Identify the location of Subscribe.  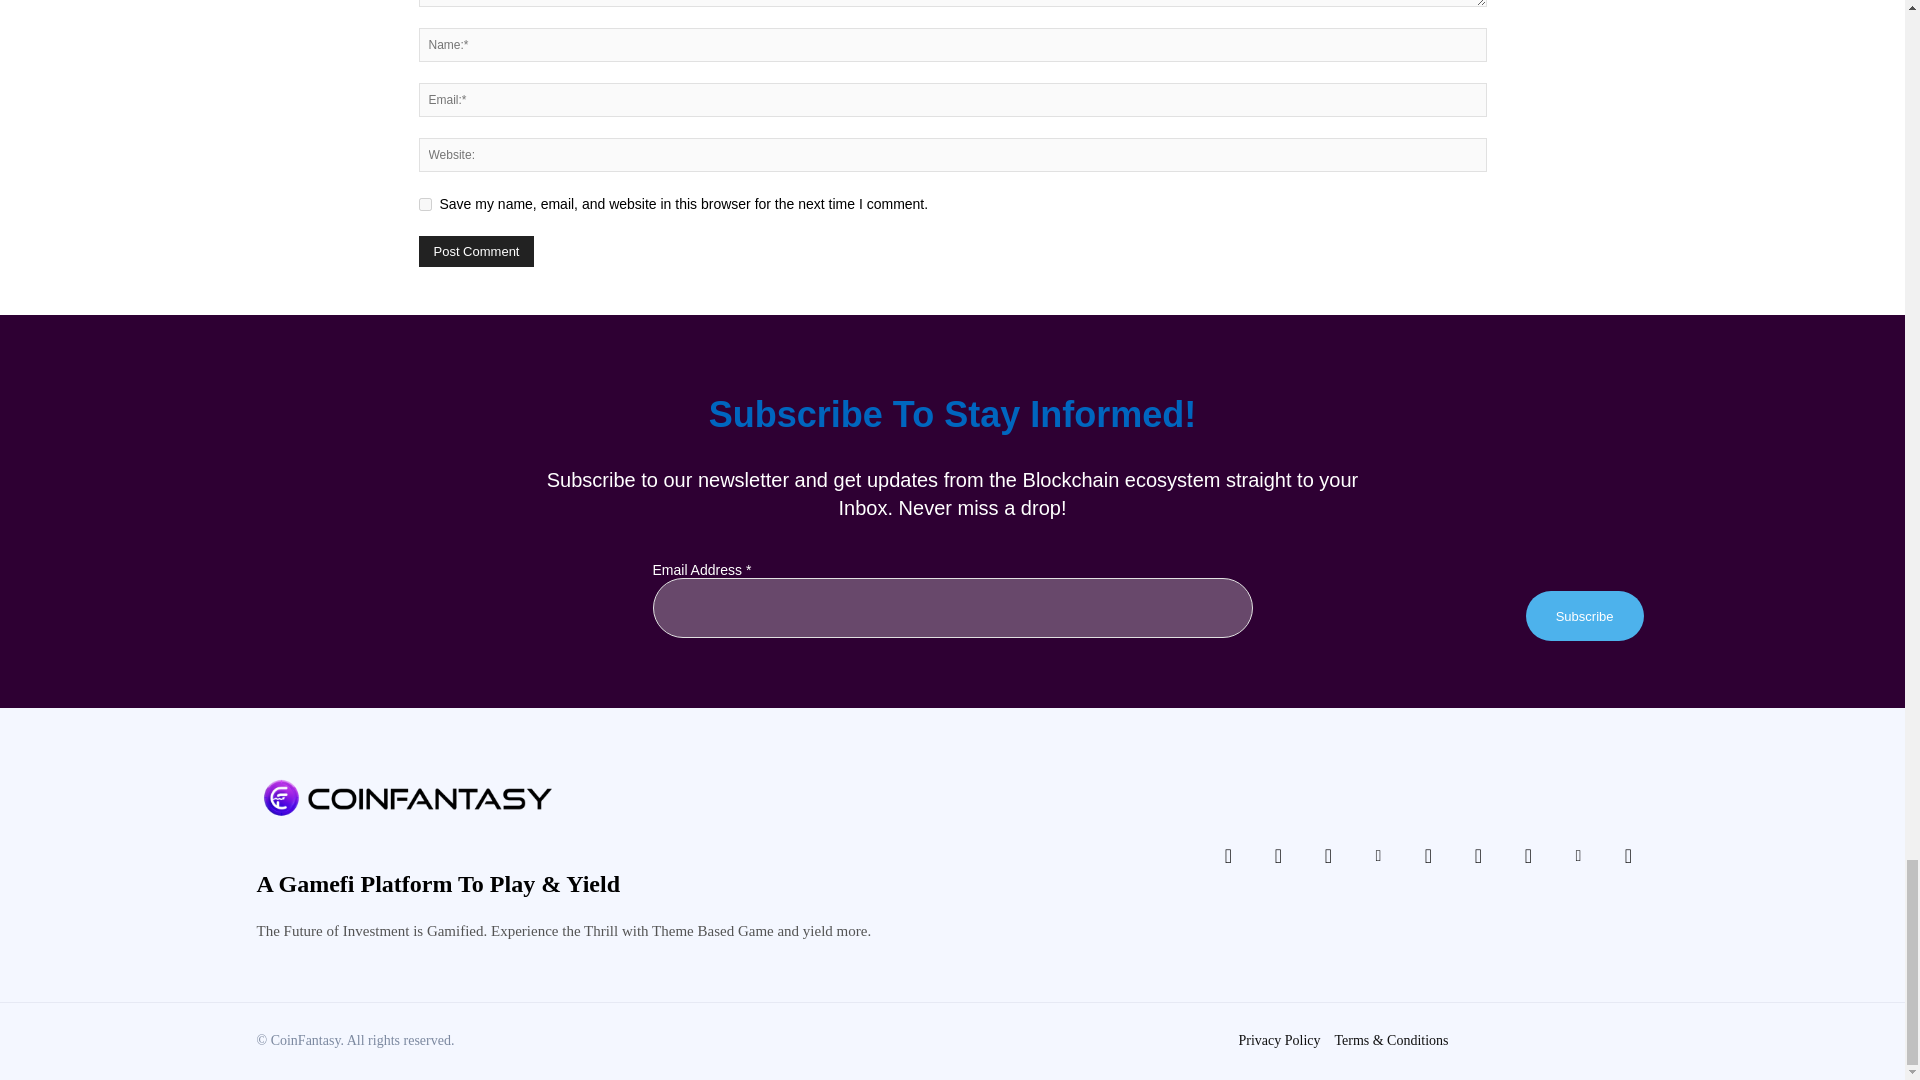
(1584, 616).